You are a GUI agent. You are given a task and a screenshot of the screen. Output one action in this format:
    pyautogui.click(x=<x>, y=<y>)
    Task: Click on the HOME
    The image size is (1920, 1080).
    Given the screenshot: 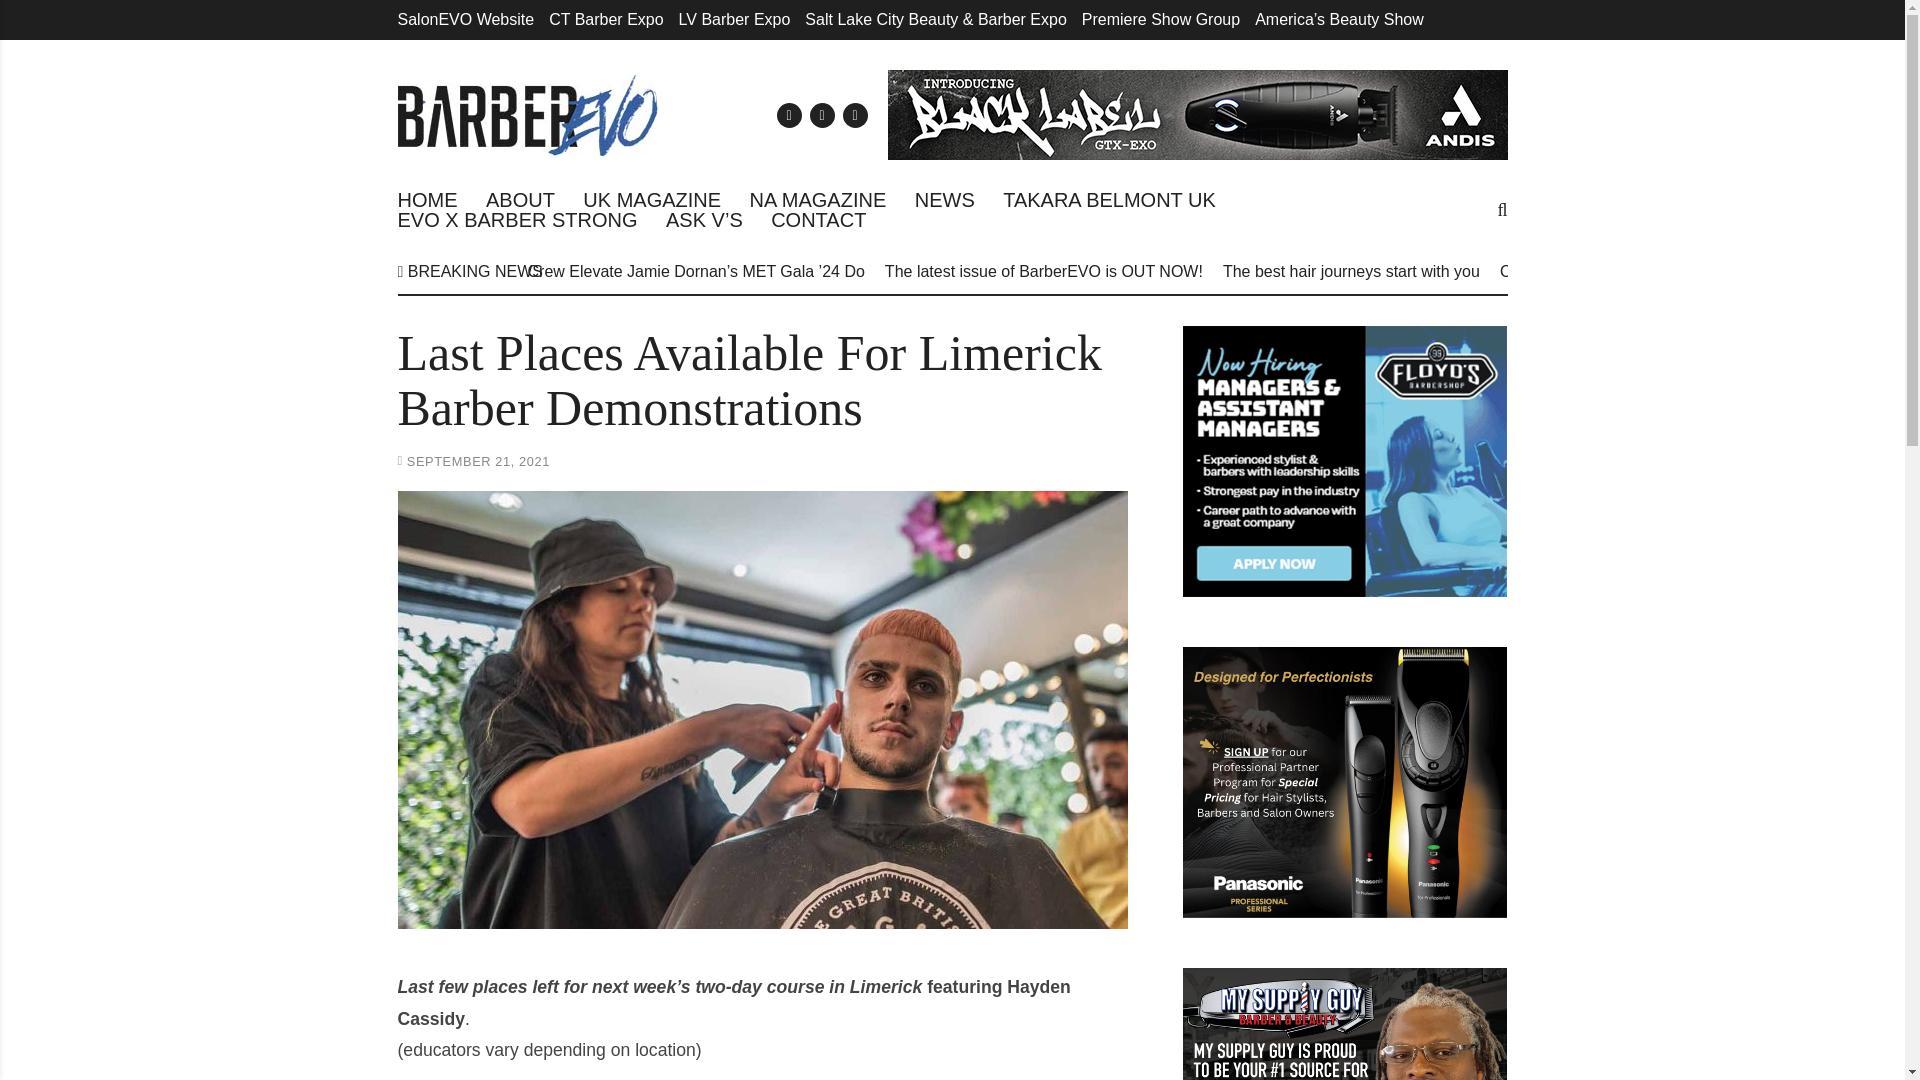 What is the action you would take?
    pyautogui.click(x=428, y=200)
    